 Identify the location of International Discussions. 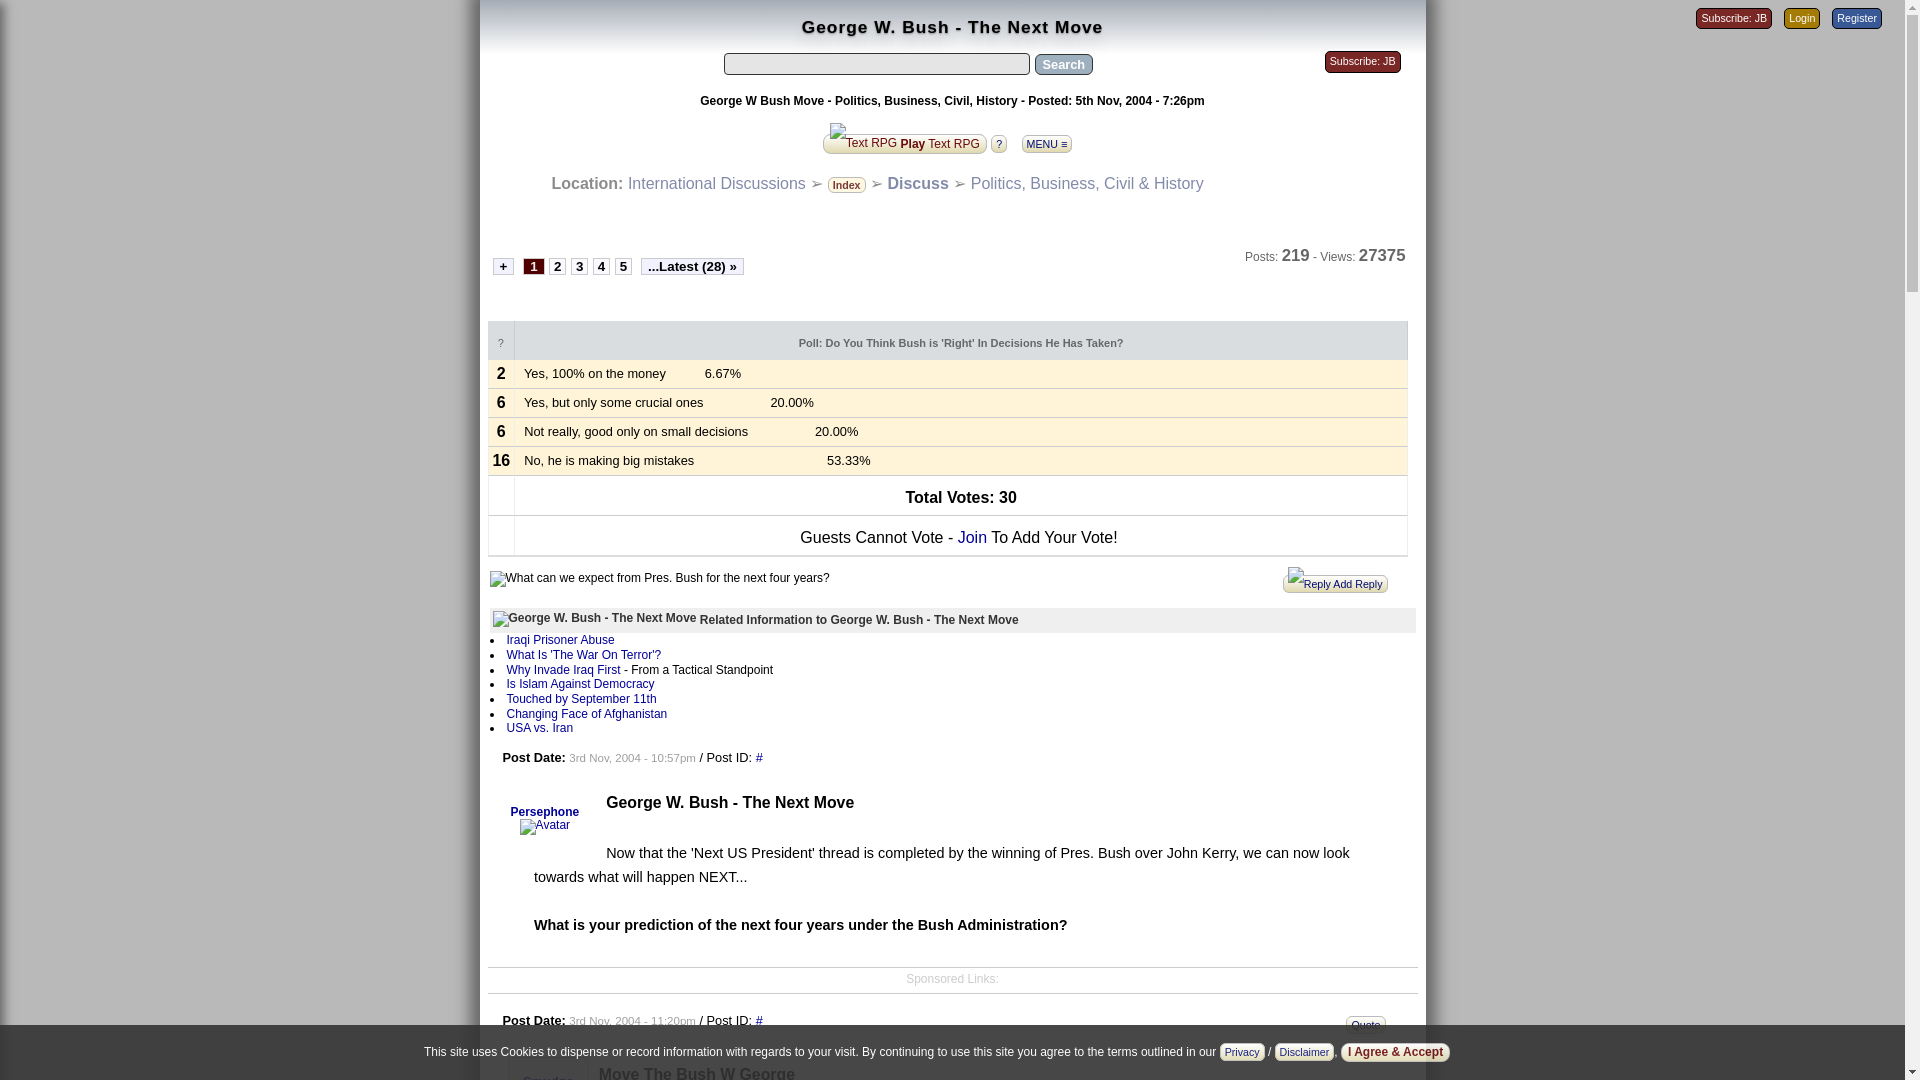
(716, 183).